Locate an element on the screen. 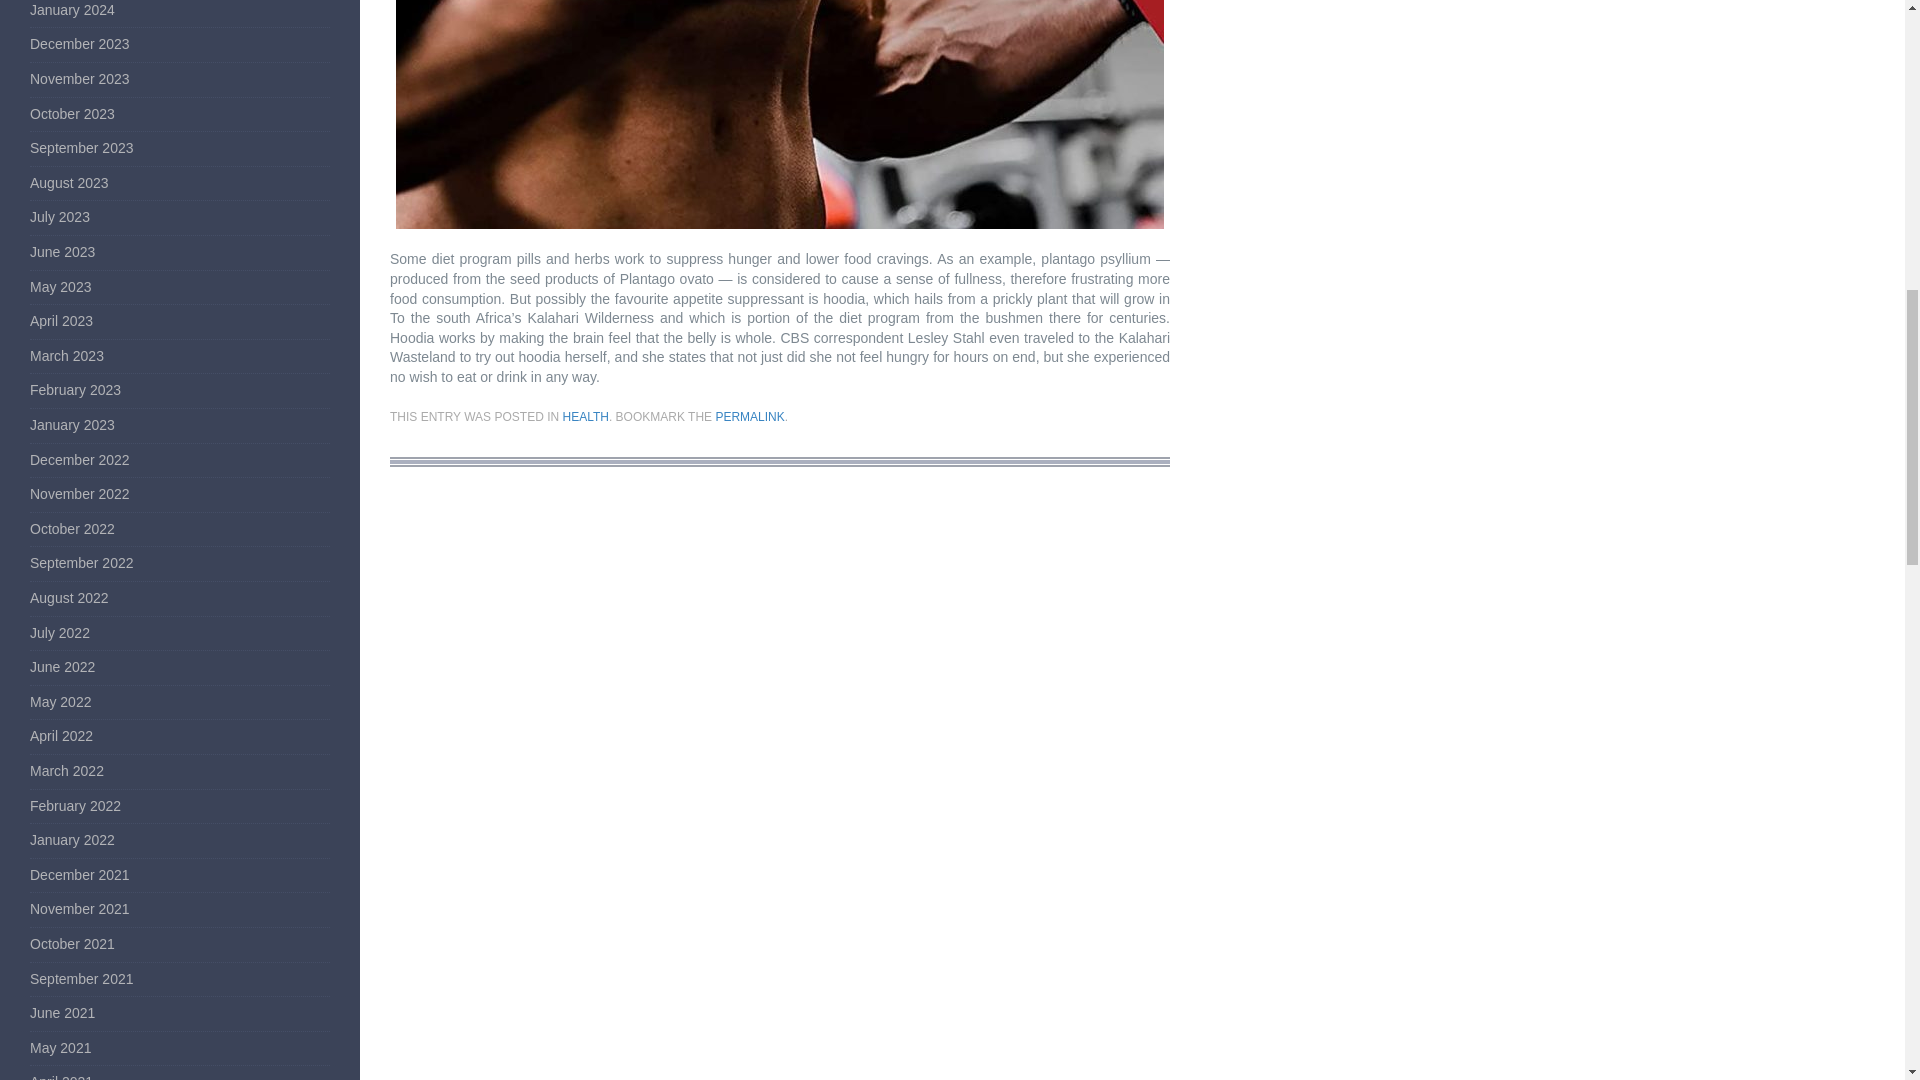 This screenshot has height=1080, width=1920. July 2023 is located at coordinates (60, 216).